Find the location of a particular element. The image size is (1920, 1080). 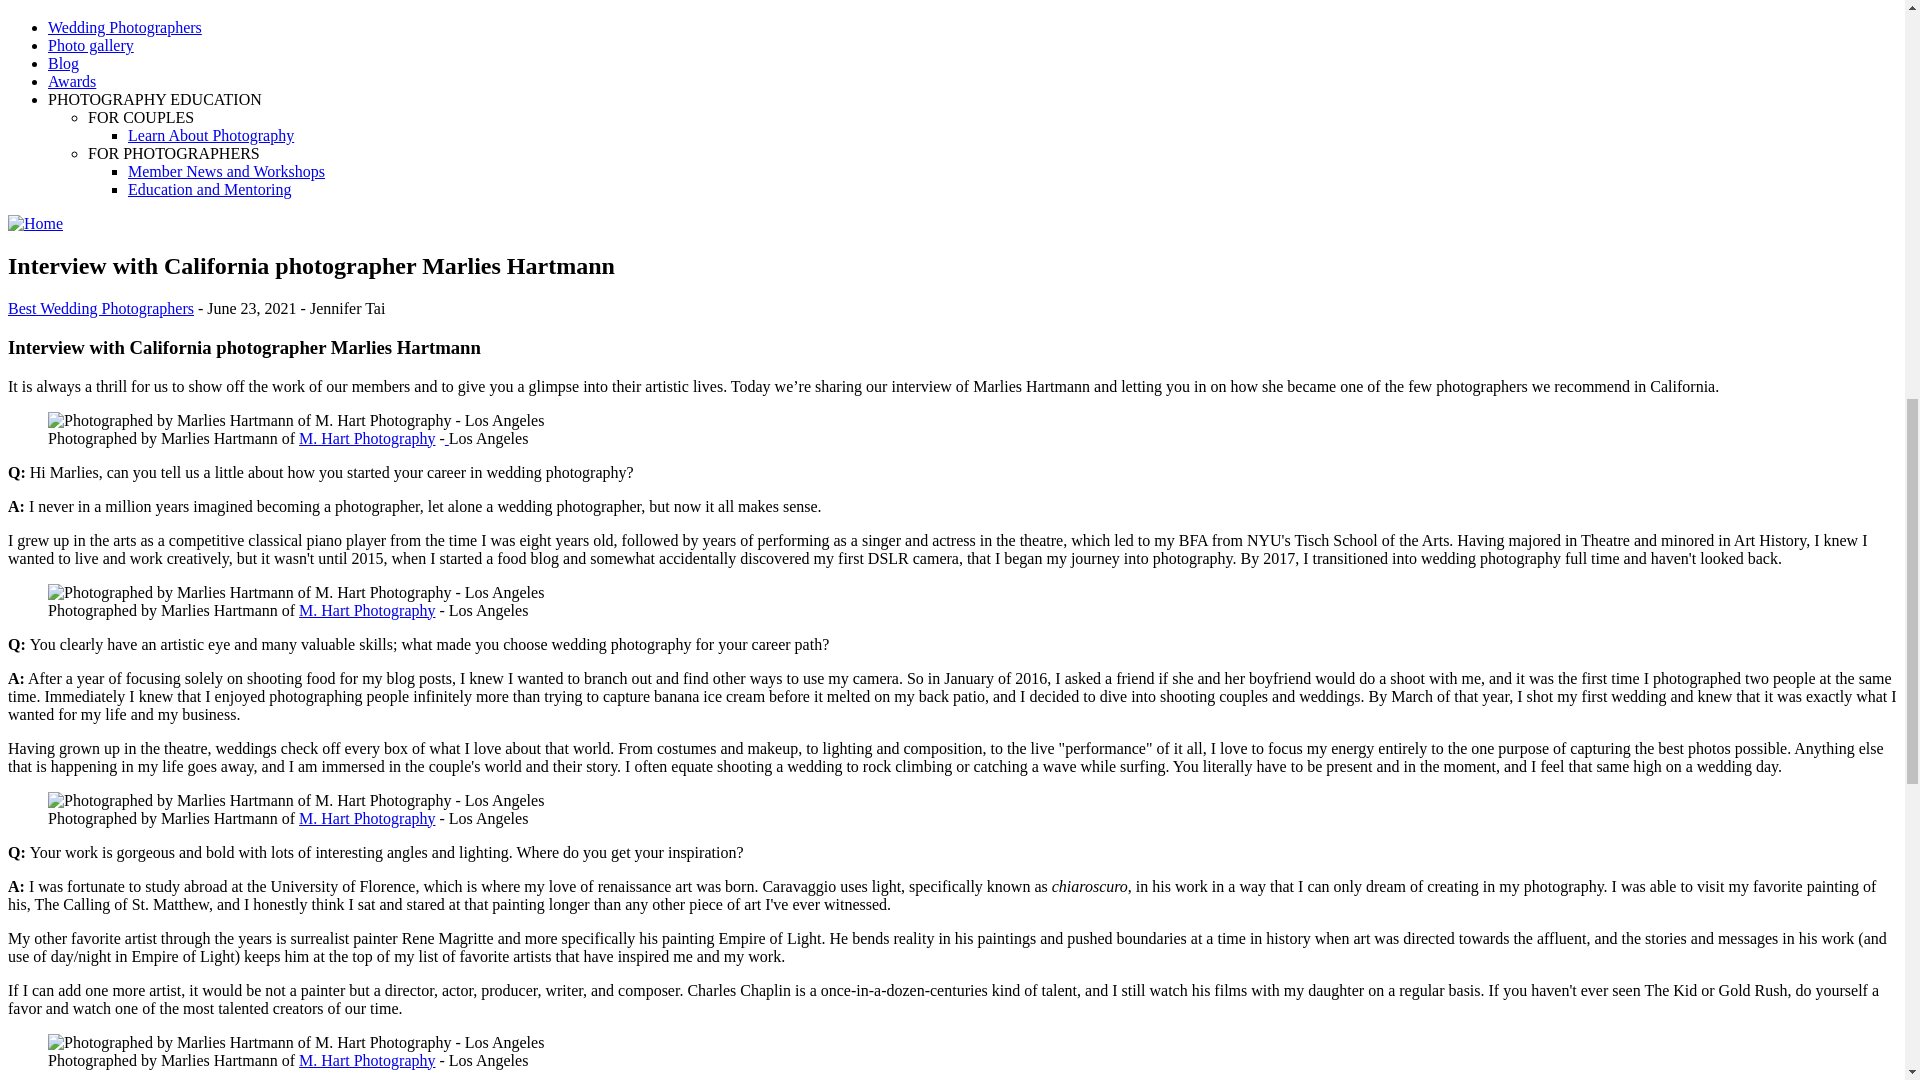

Blog is located at coordinates (63, 64).